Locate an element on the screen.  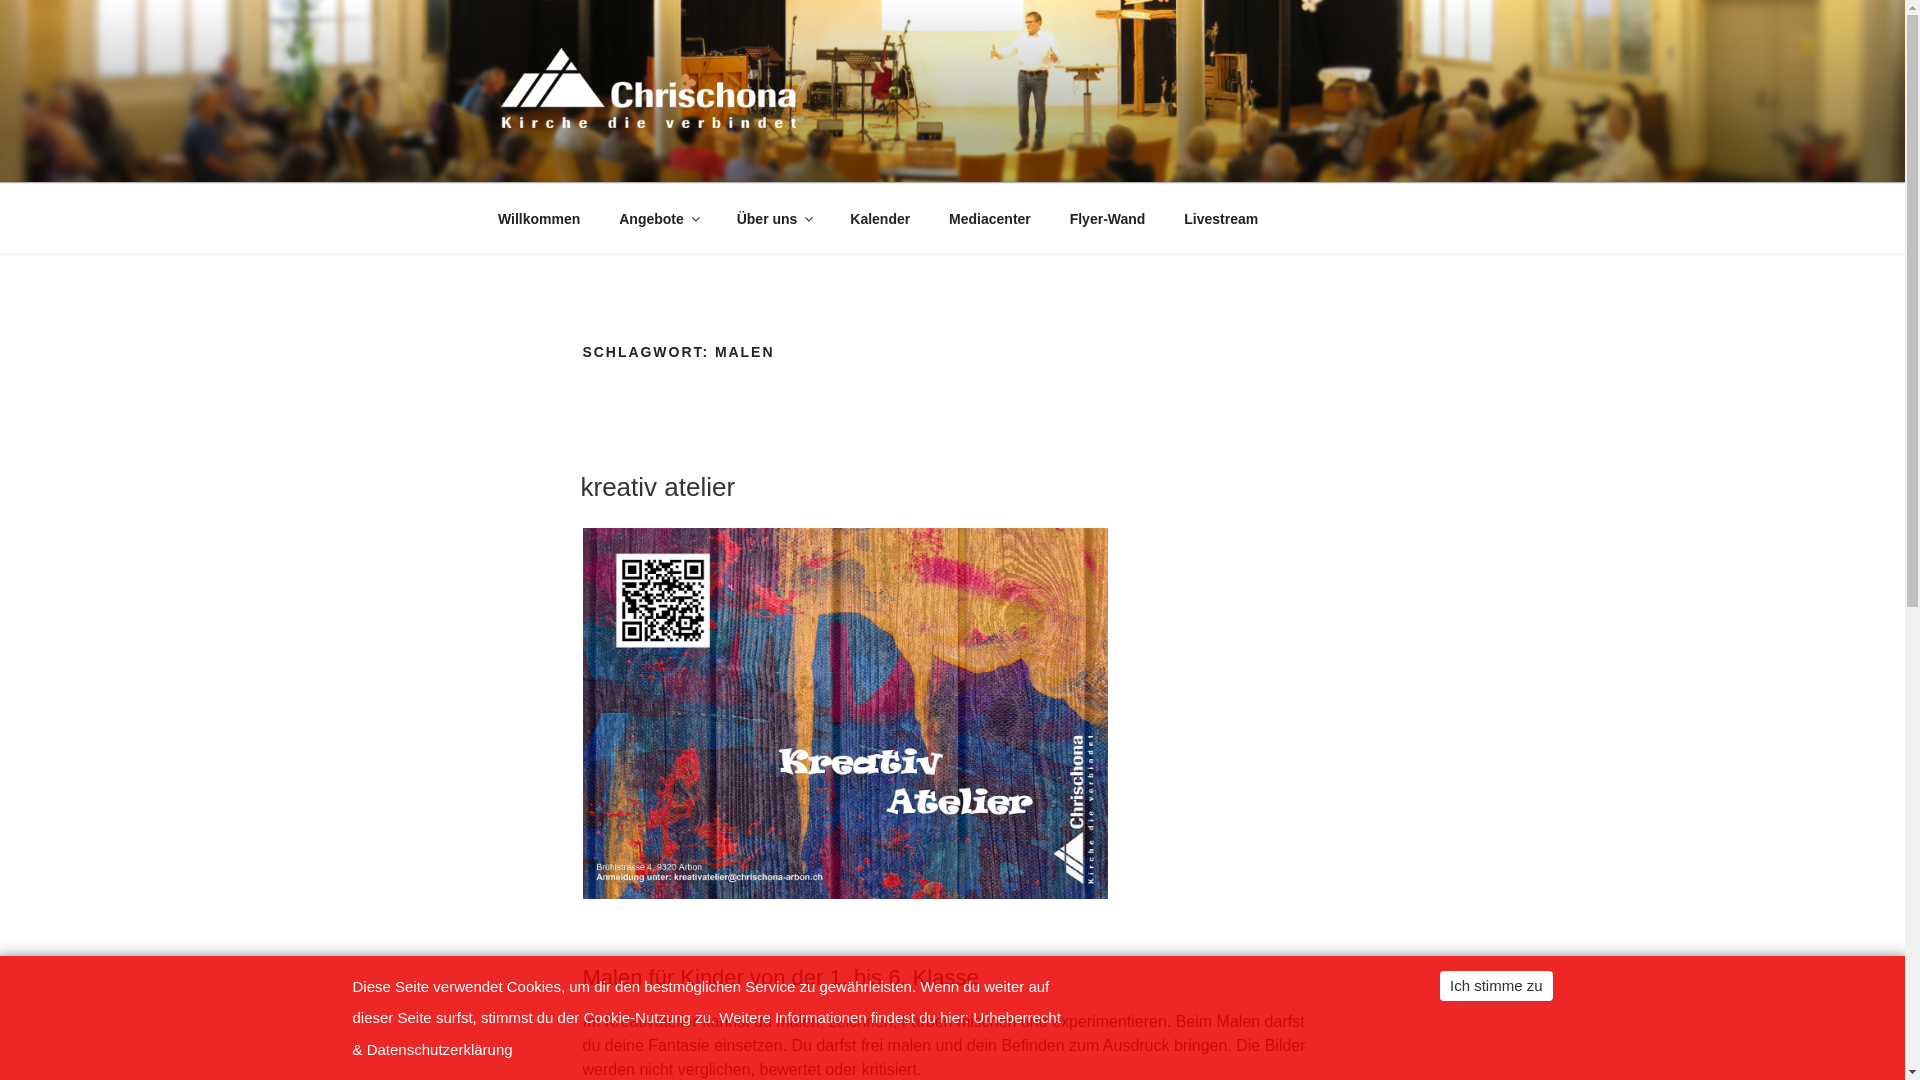
Angebote is located at coordinates (659, 218).